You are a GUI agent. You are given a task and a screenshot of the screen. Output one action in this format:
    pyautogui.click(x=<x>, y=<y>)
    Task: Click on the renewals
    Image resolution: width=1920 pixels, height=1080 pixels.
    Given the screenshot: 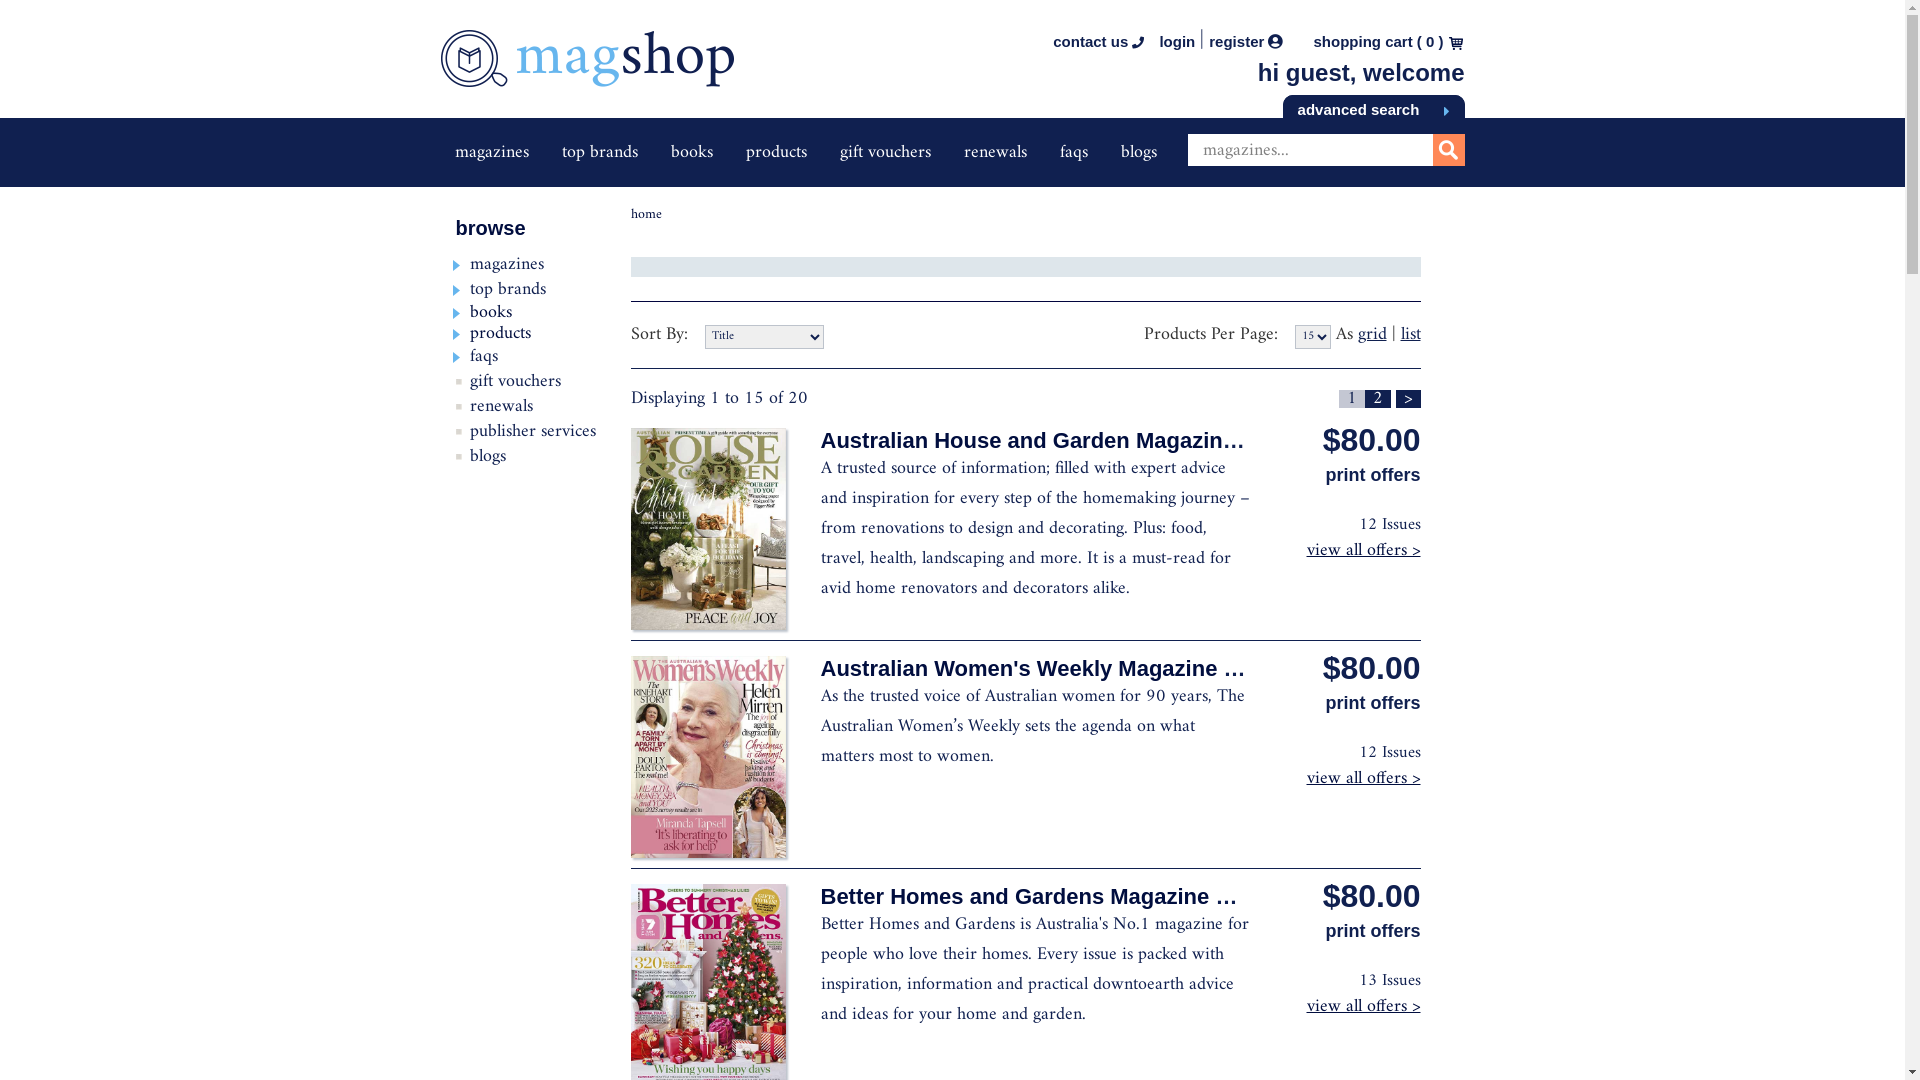 What is the action you would take?
    pyautogui.click(x=996, y=152)
    